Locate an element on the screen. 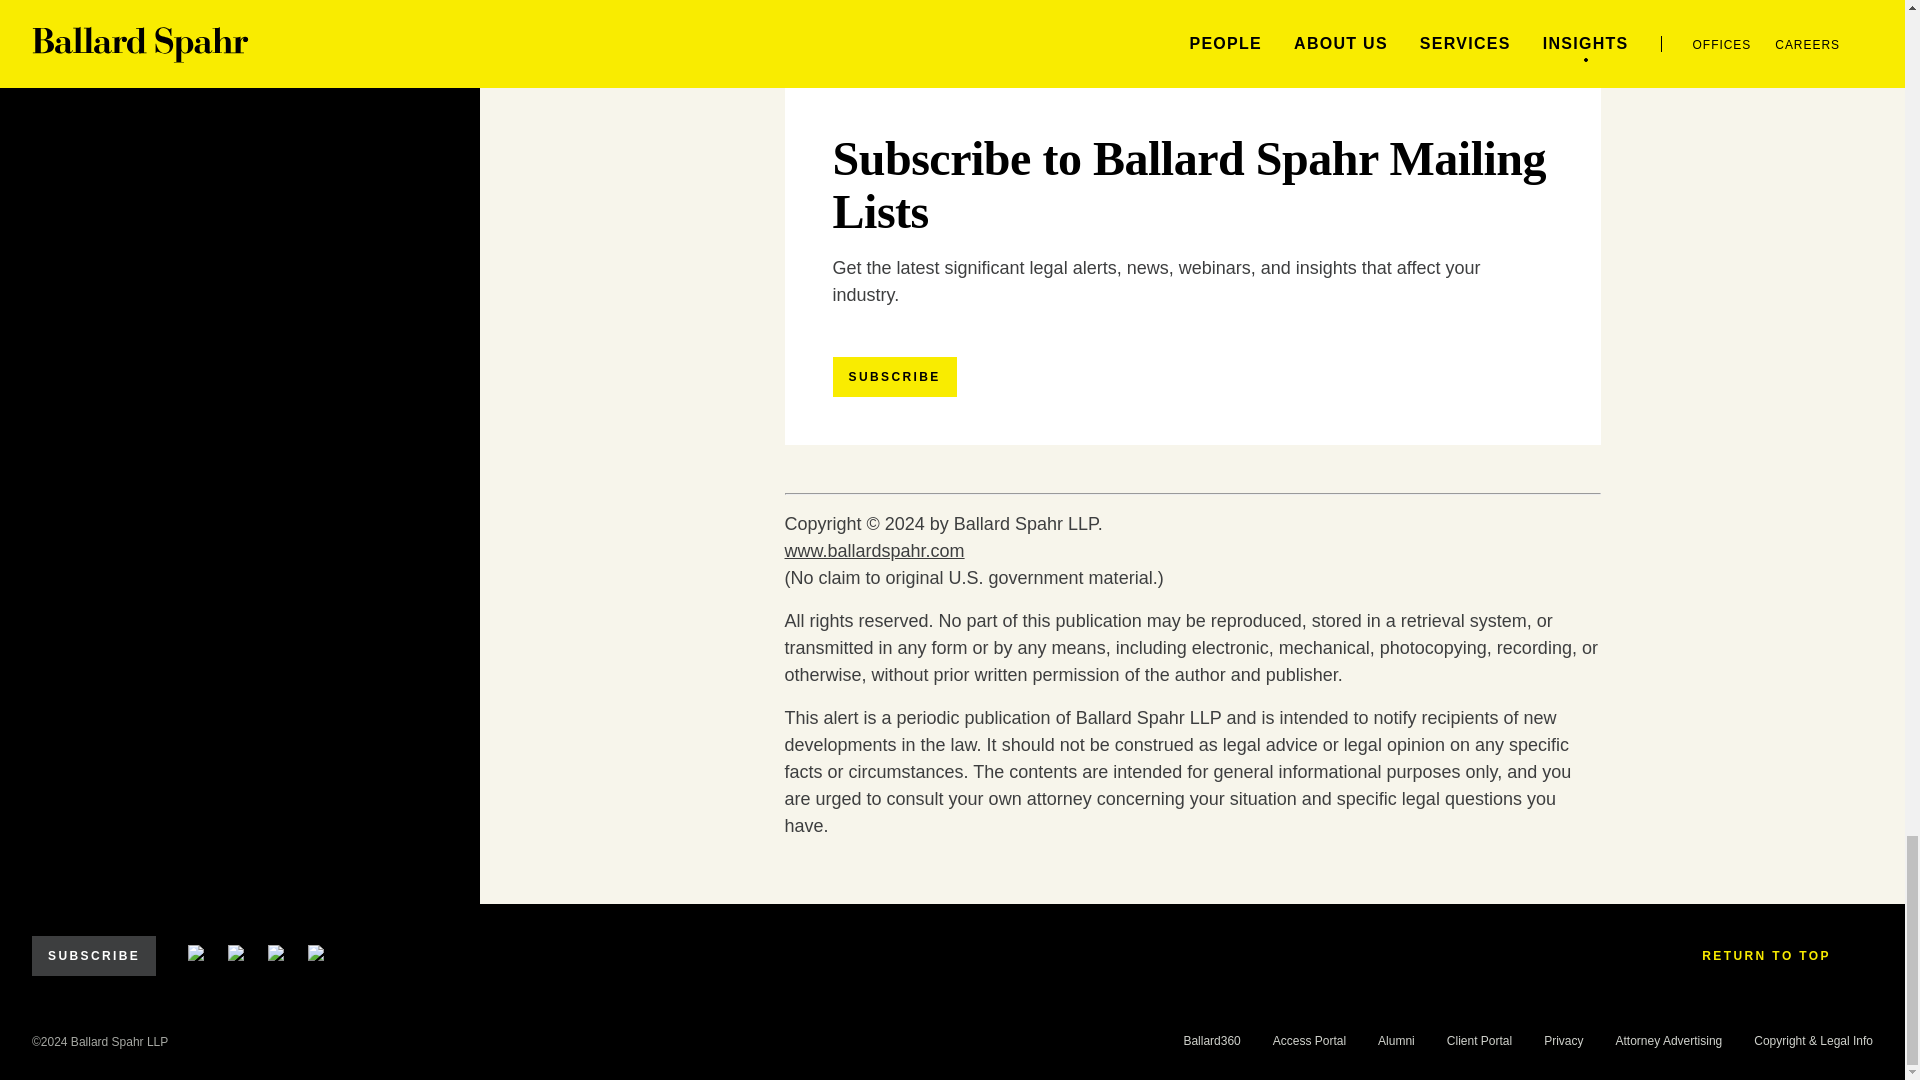  Client Portal is located at coordinates (1480, 1040).